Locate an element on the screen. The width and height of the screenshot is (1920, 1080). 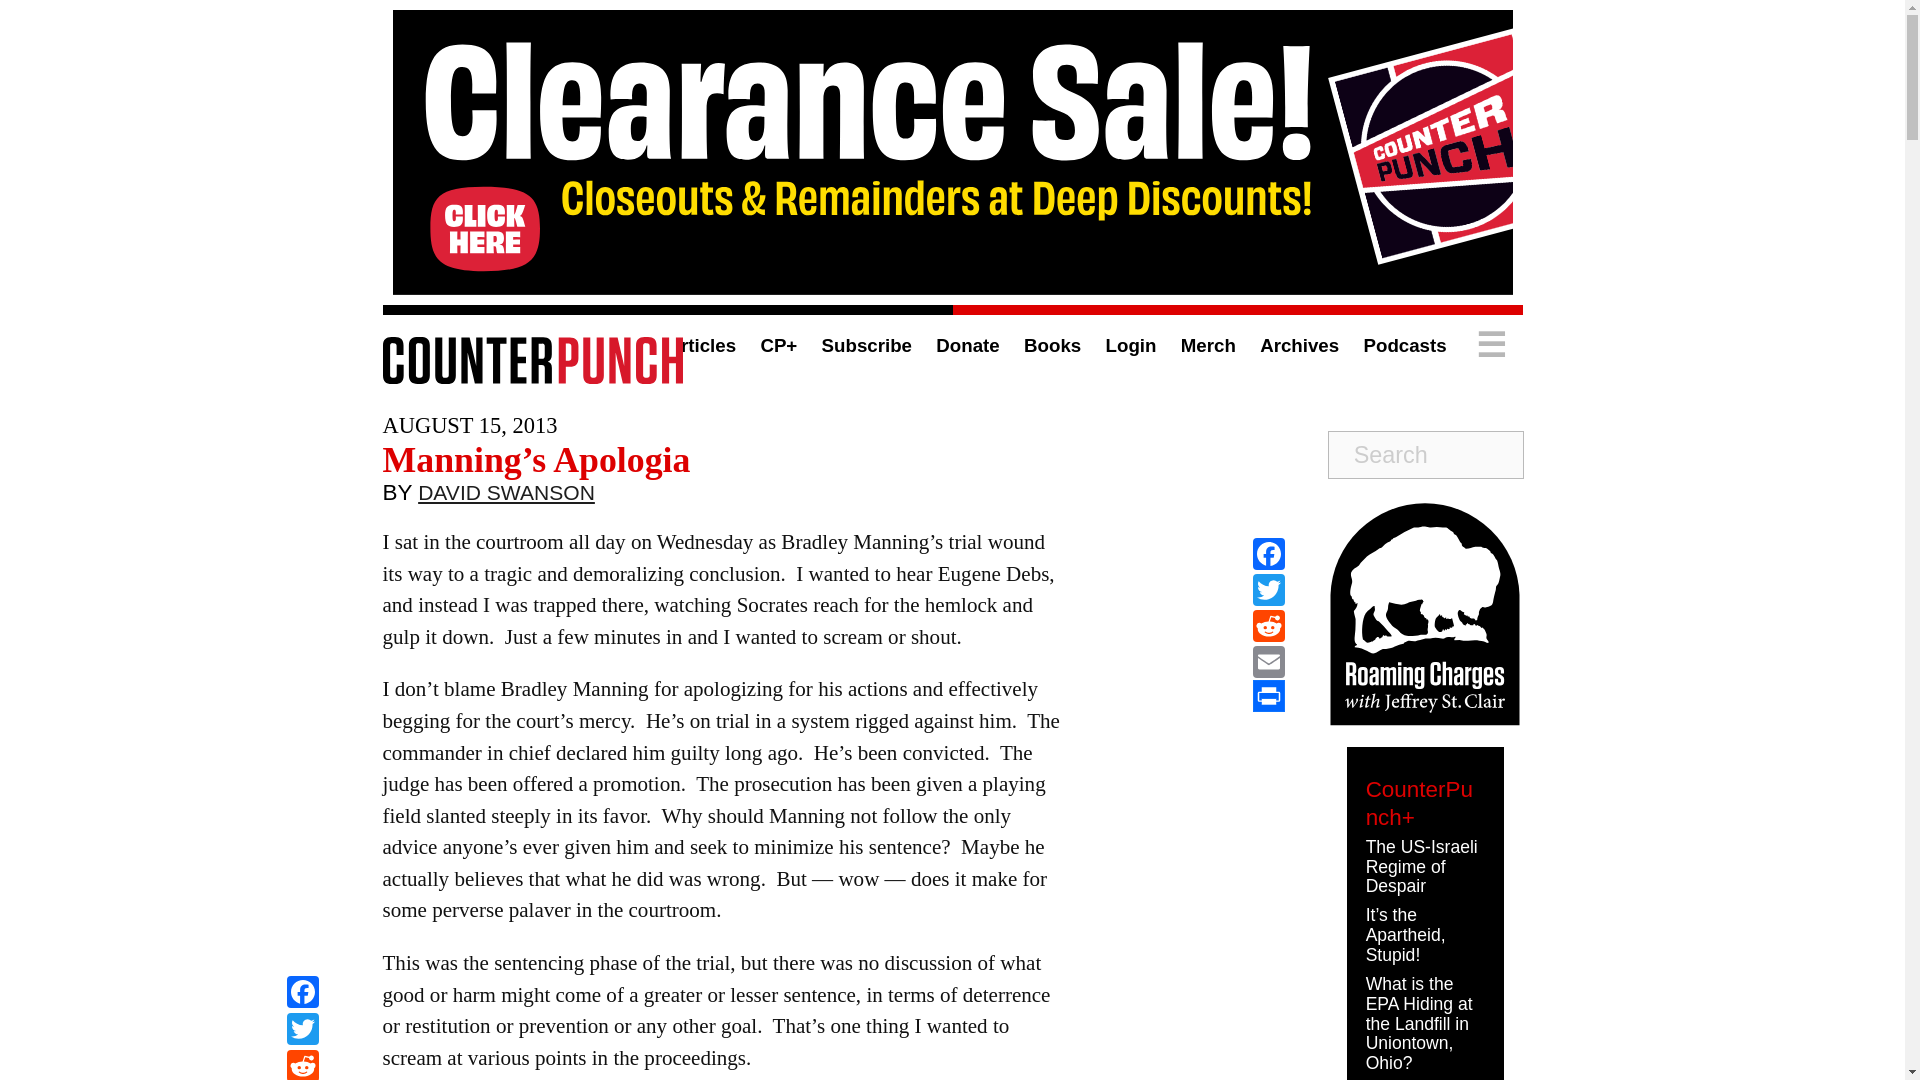
Login is located at coordinates (1131, 345).